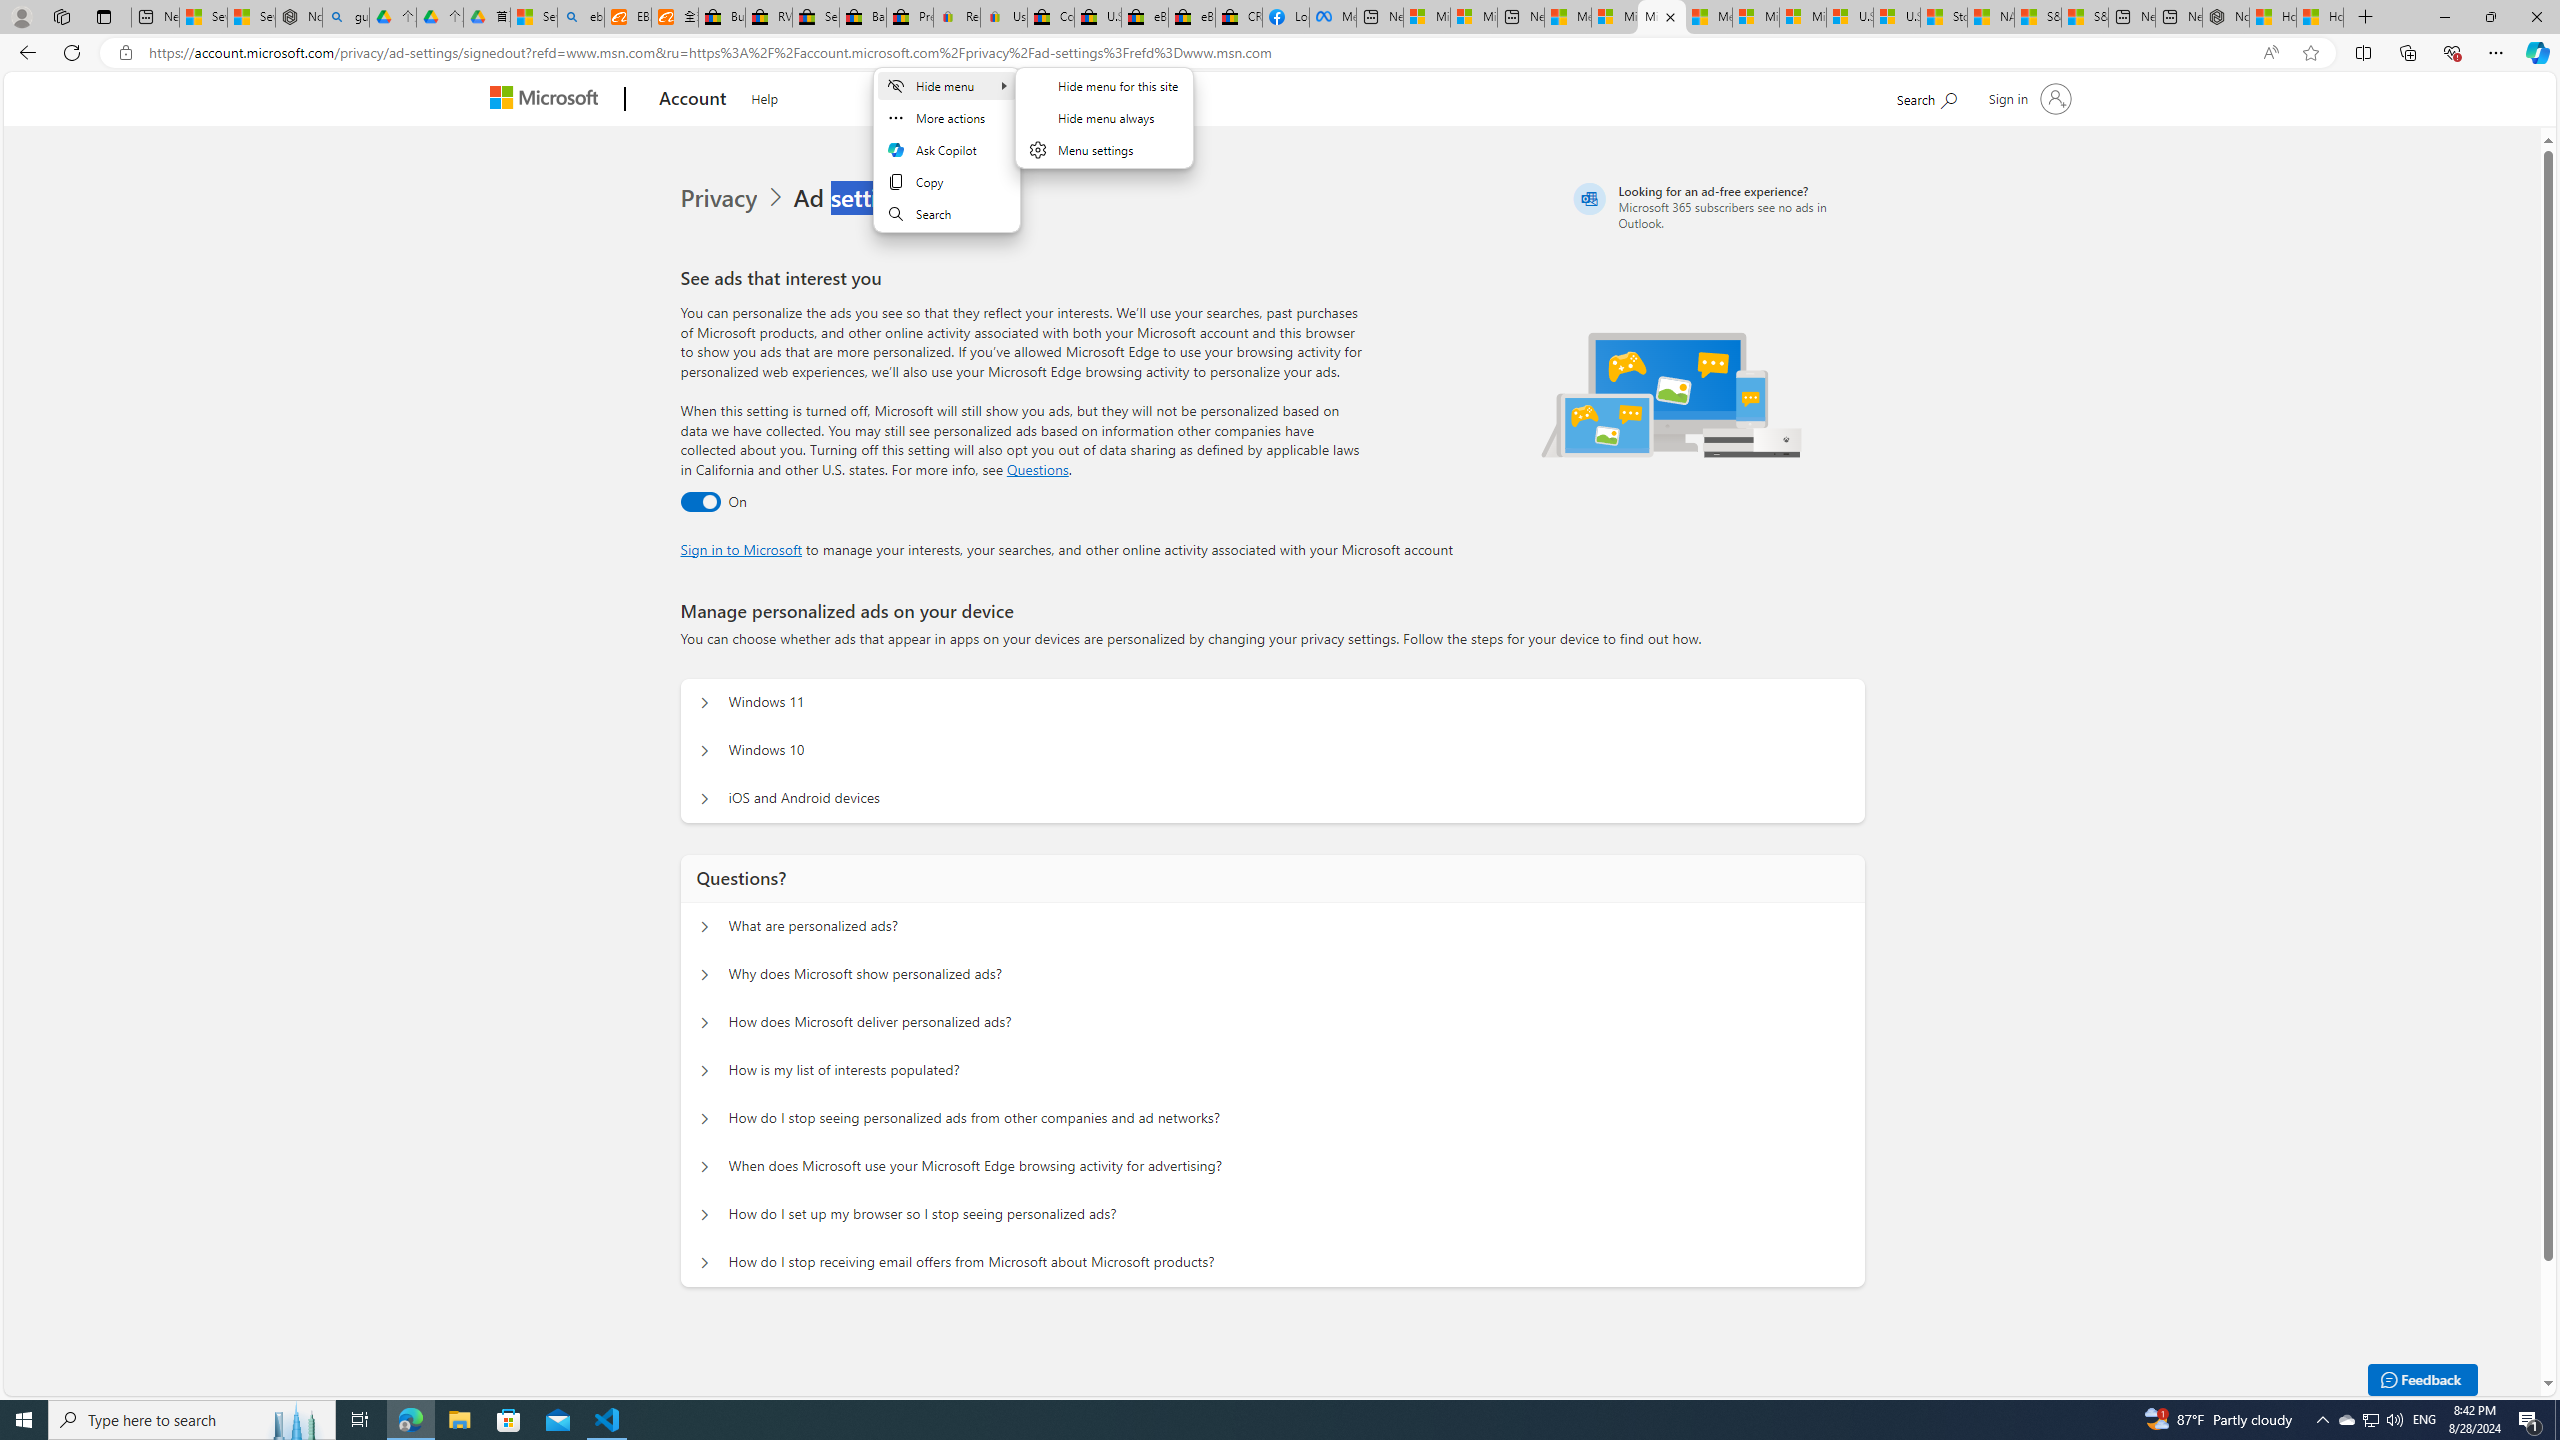  Describe the element at coordinates (1926, 96) in the screenshot. I see `Search Microsoft.com` at that location.